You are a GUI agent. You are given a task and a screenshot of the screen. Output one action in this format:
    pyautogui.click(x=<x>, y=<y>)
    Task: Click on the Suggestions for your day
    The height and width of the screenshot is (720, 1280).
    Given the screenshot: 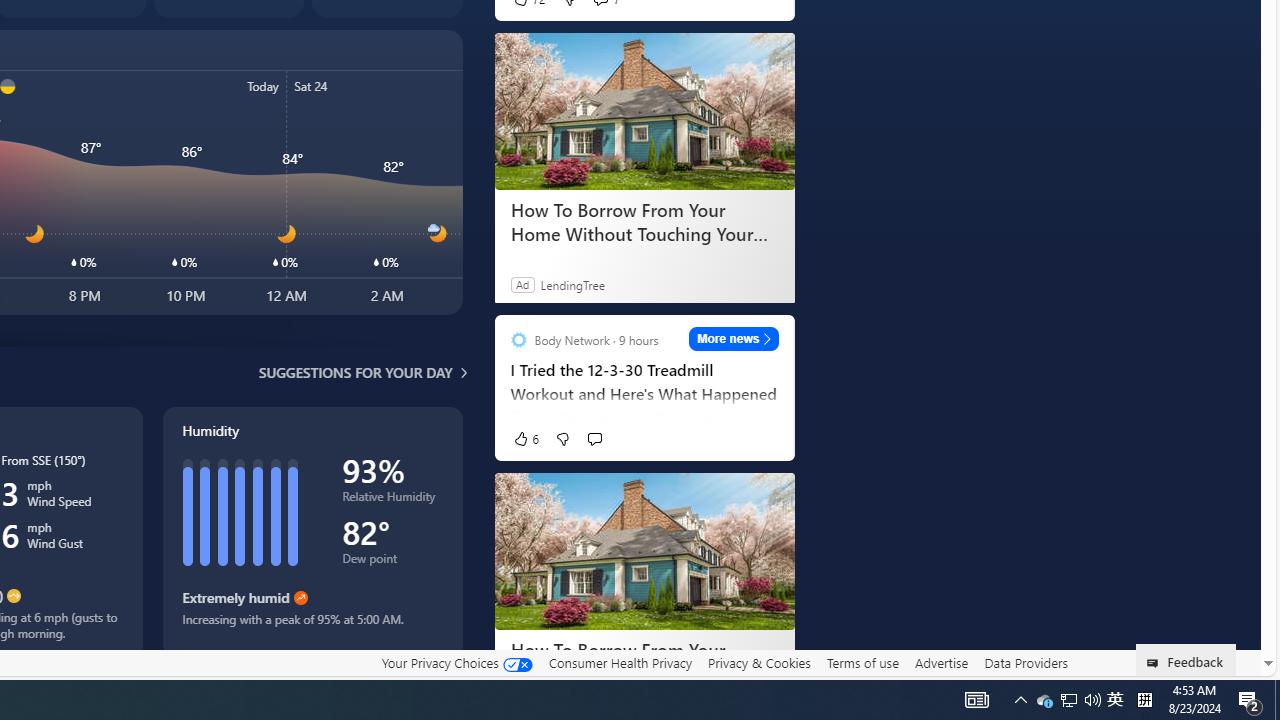 What is the action you would take?
    pyautogui.click(x=356, y=372)
    